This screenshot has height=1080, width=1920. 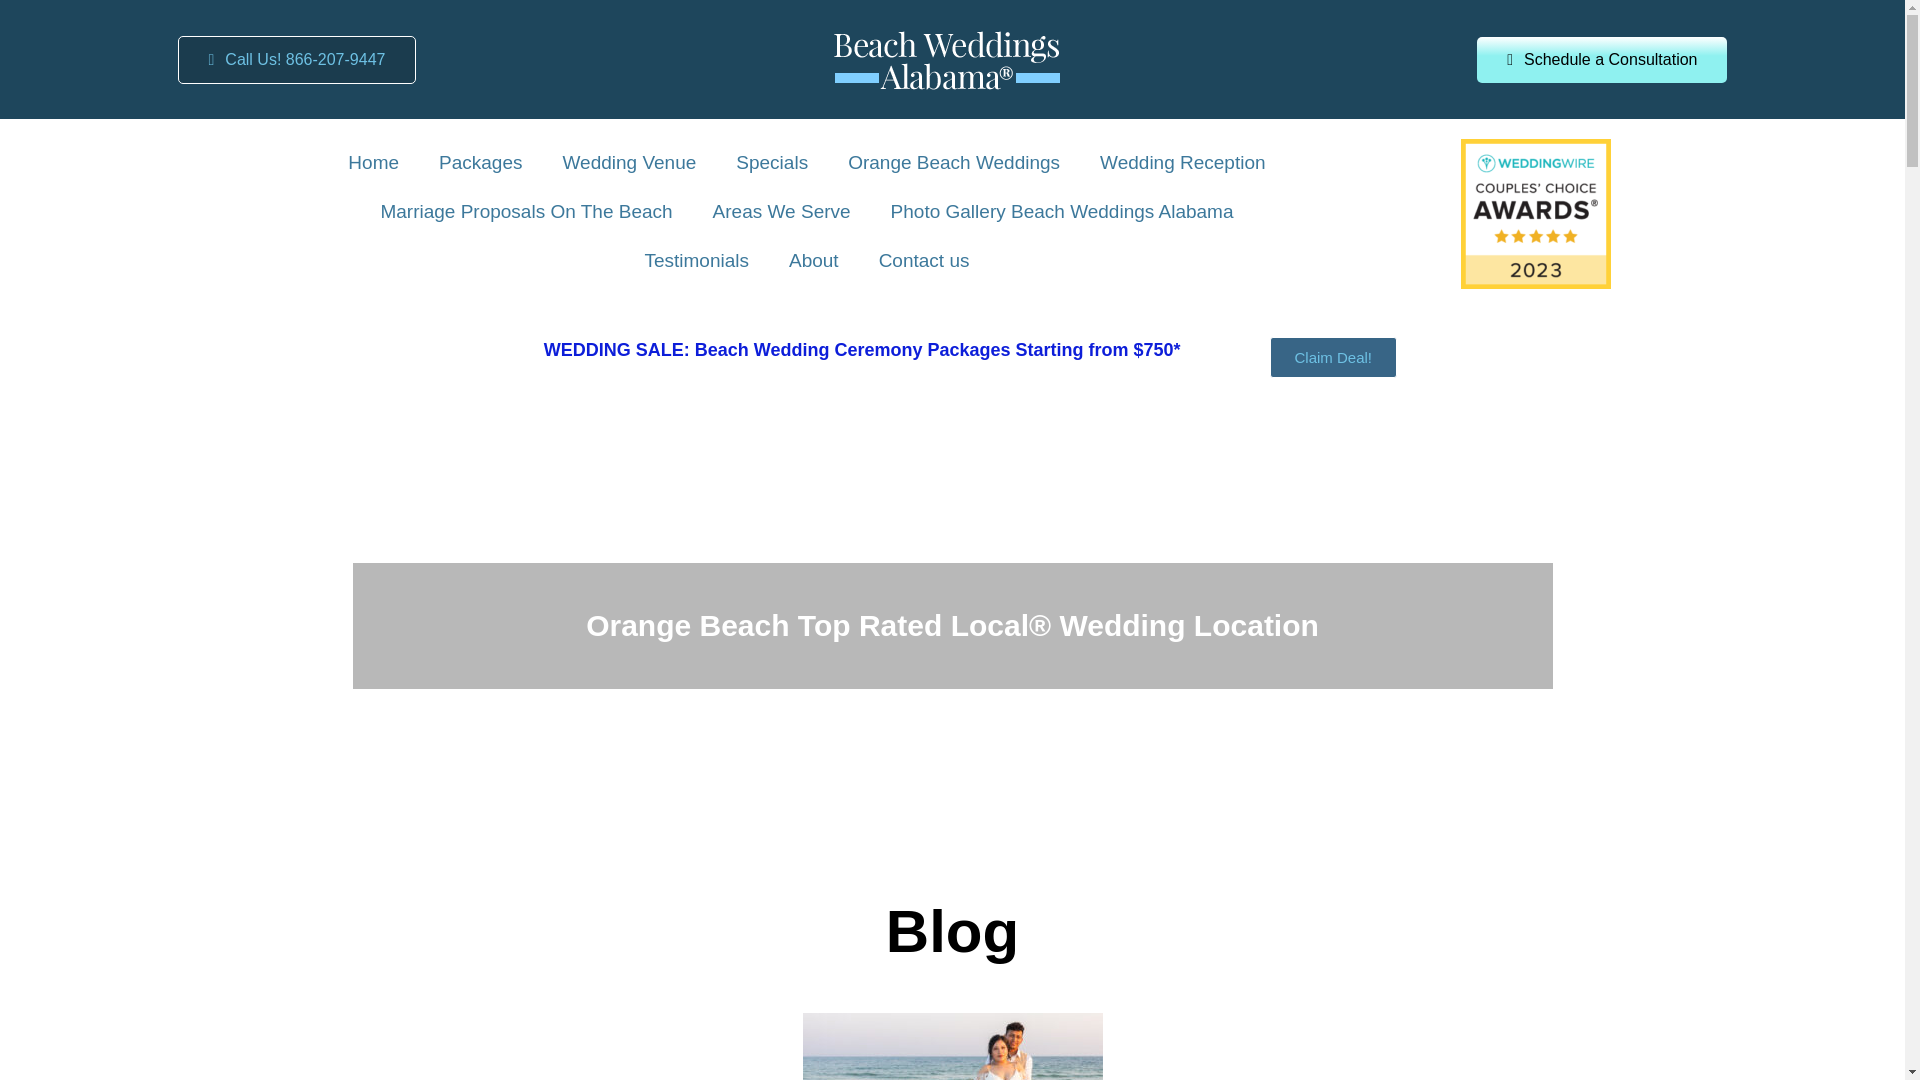 I want to click on Testimonials, so click(x=696, y=261).